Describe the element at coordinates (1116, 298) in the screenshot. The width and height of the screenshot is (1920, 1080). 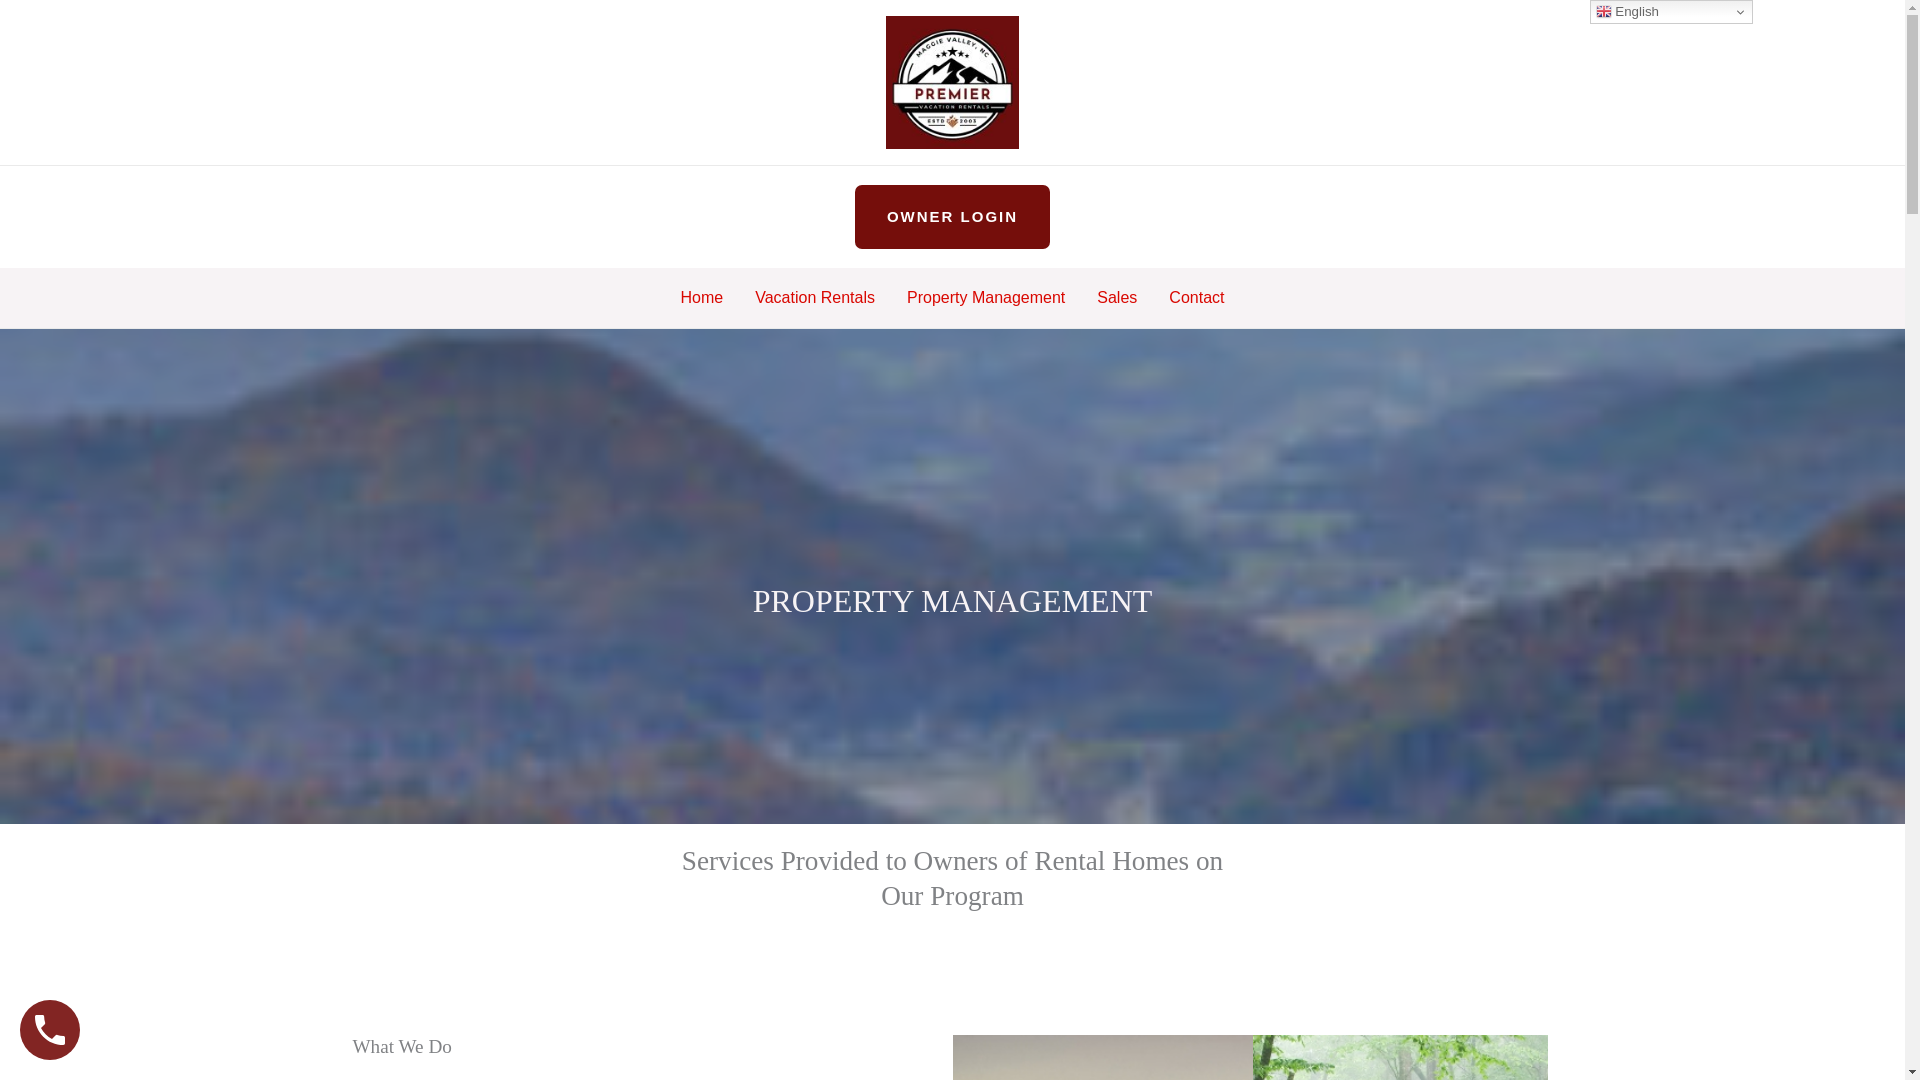
I see `Sales` at that location.